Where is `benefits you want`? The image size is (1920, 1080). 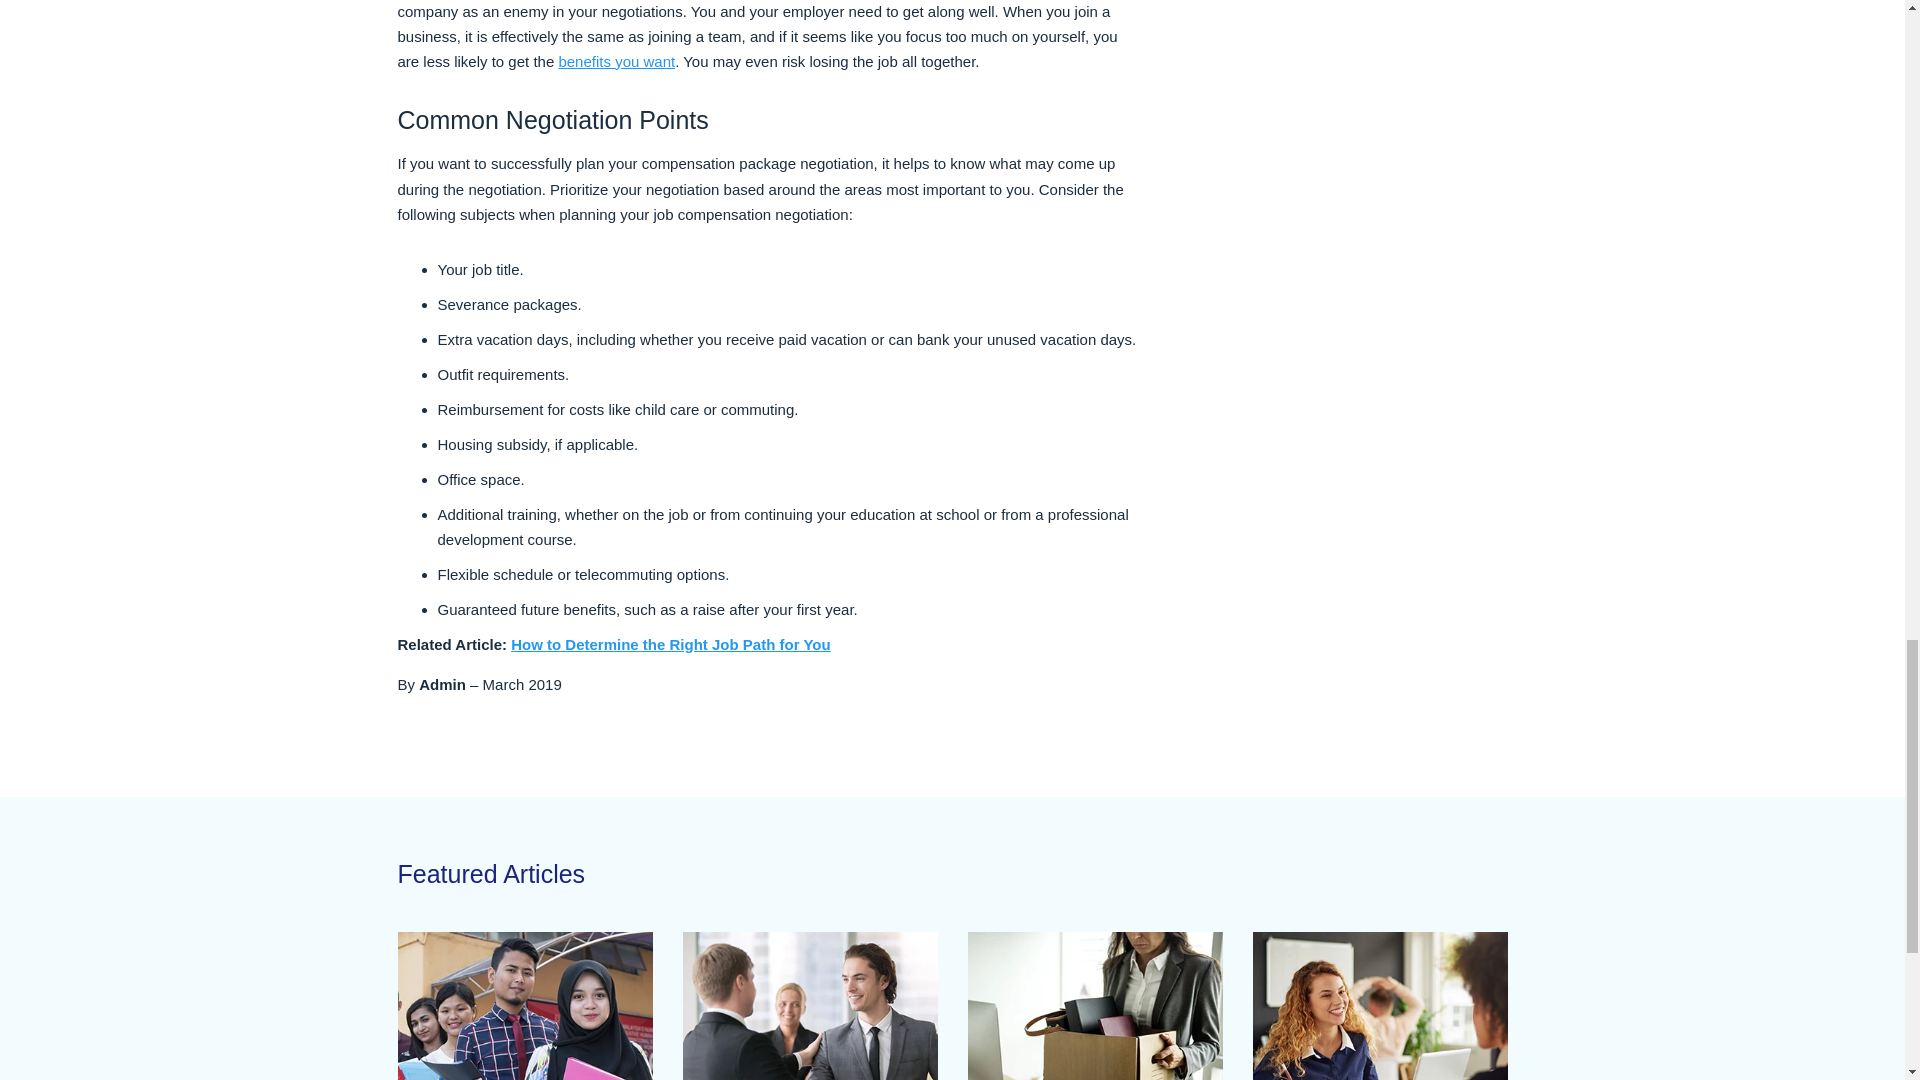
benefits you want is located at coordinates (616, 61).